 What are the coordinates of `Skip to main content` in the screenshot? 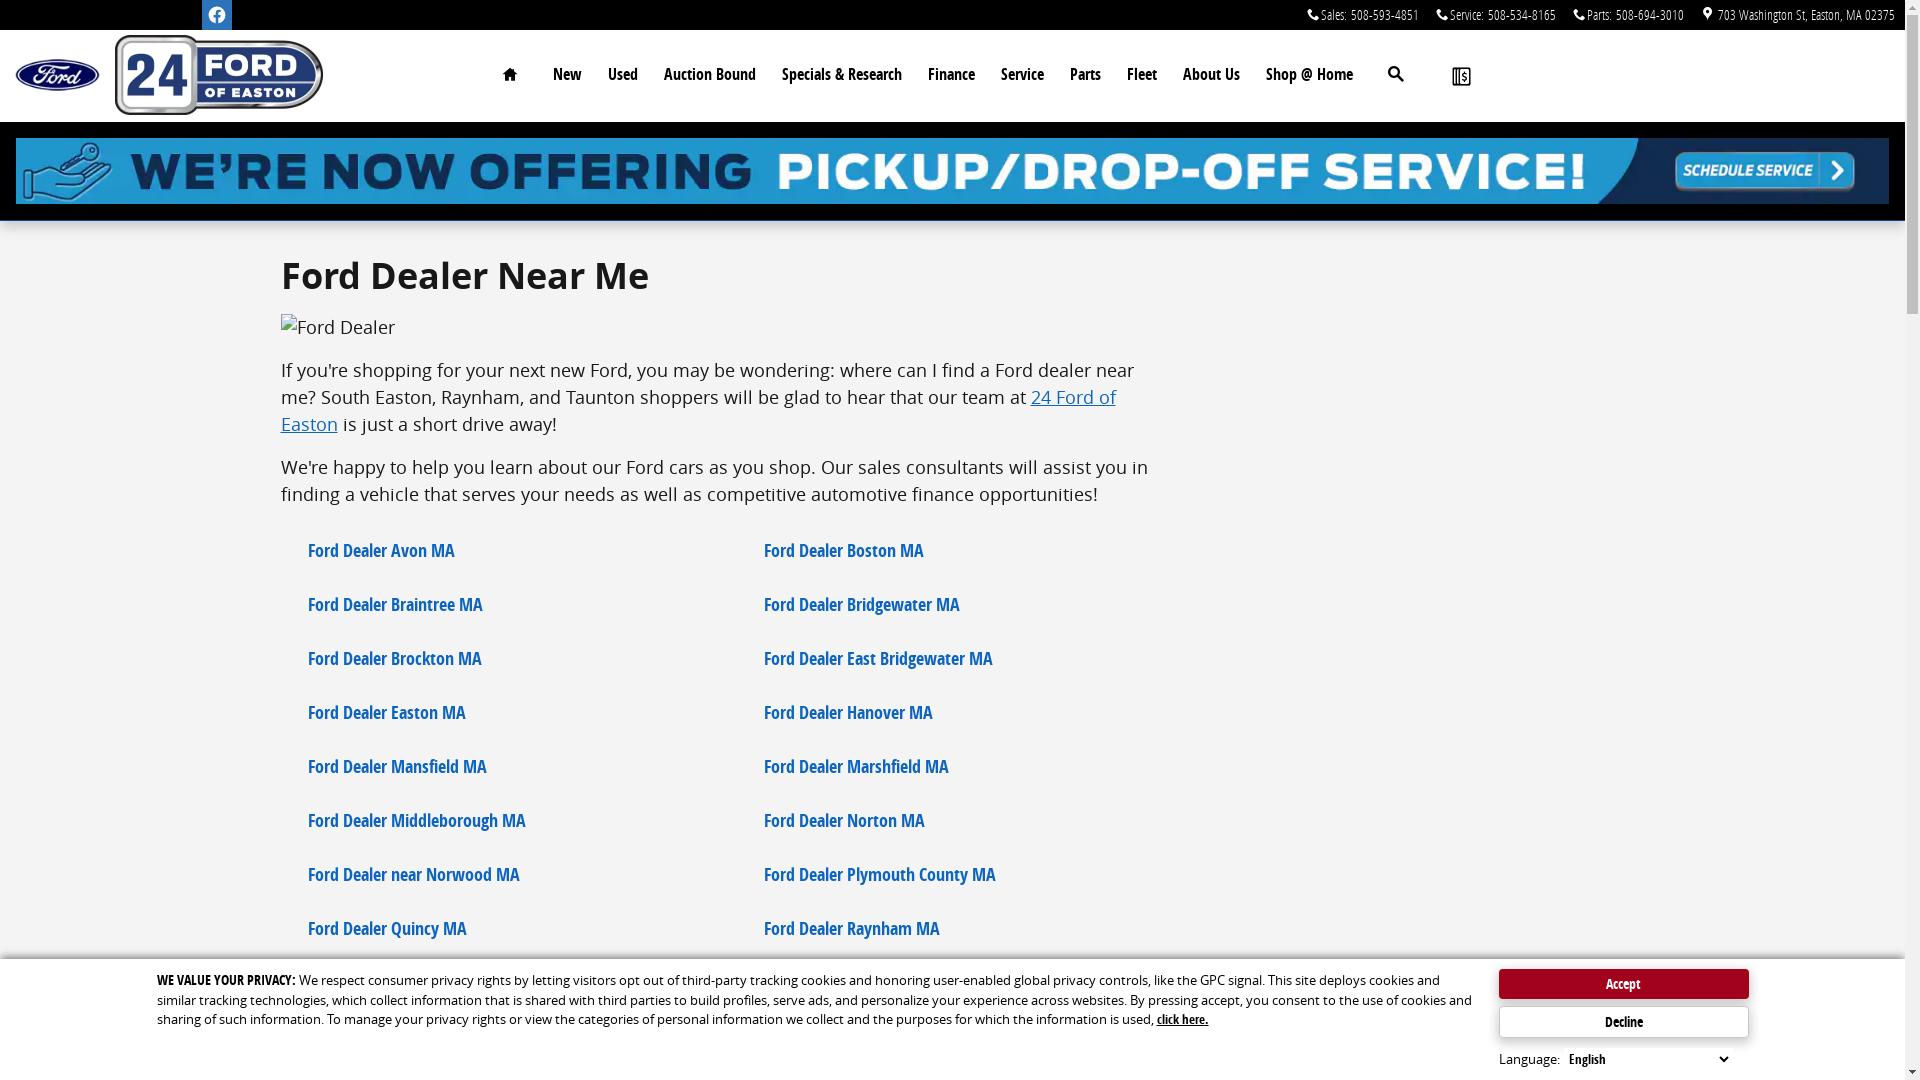 It's located at (0, 0).